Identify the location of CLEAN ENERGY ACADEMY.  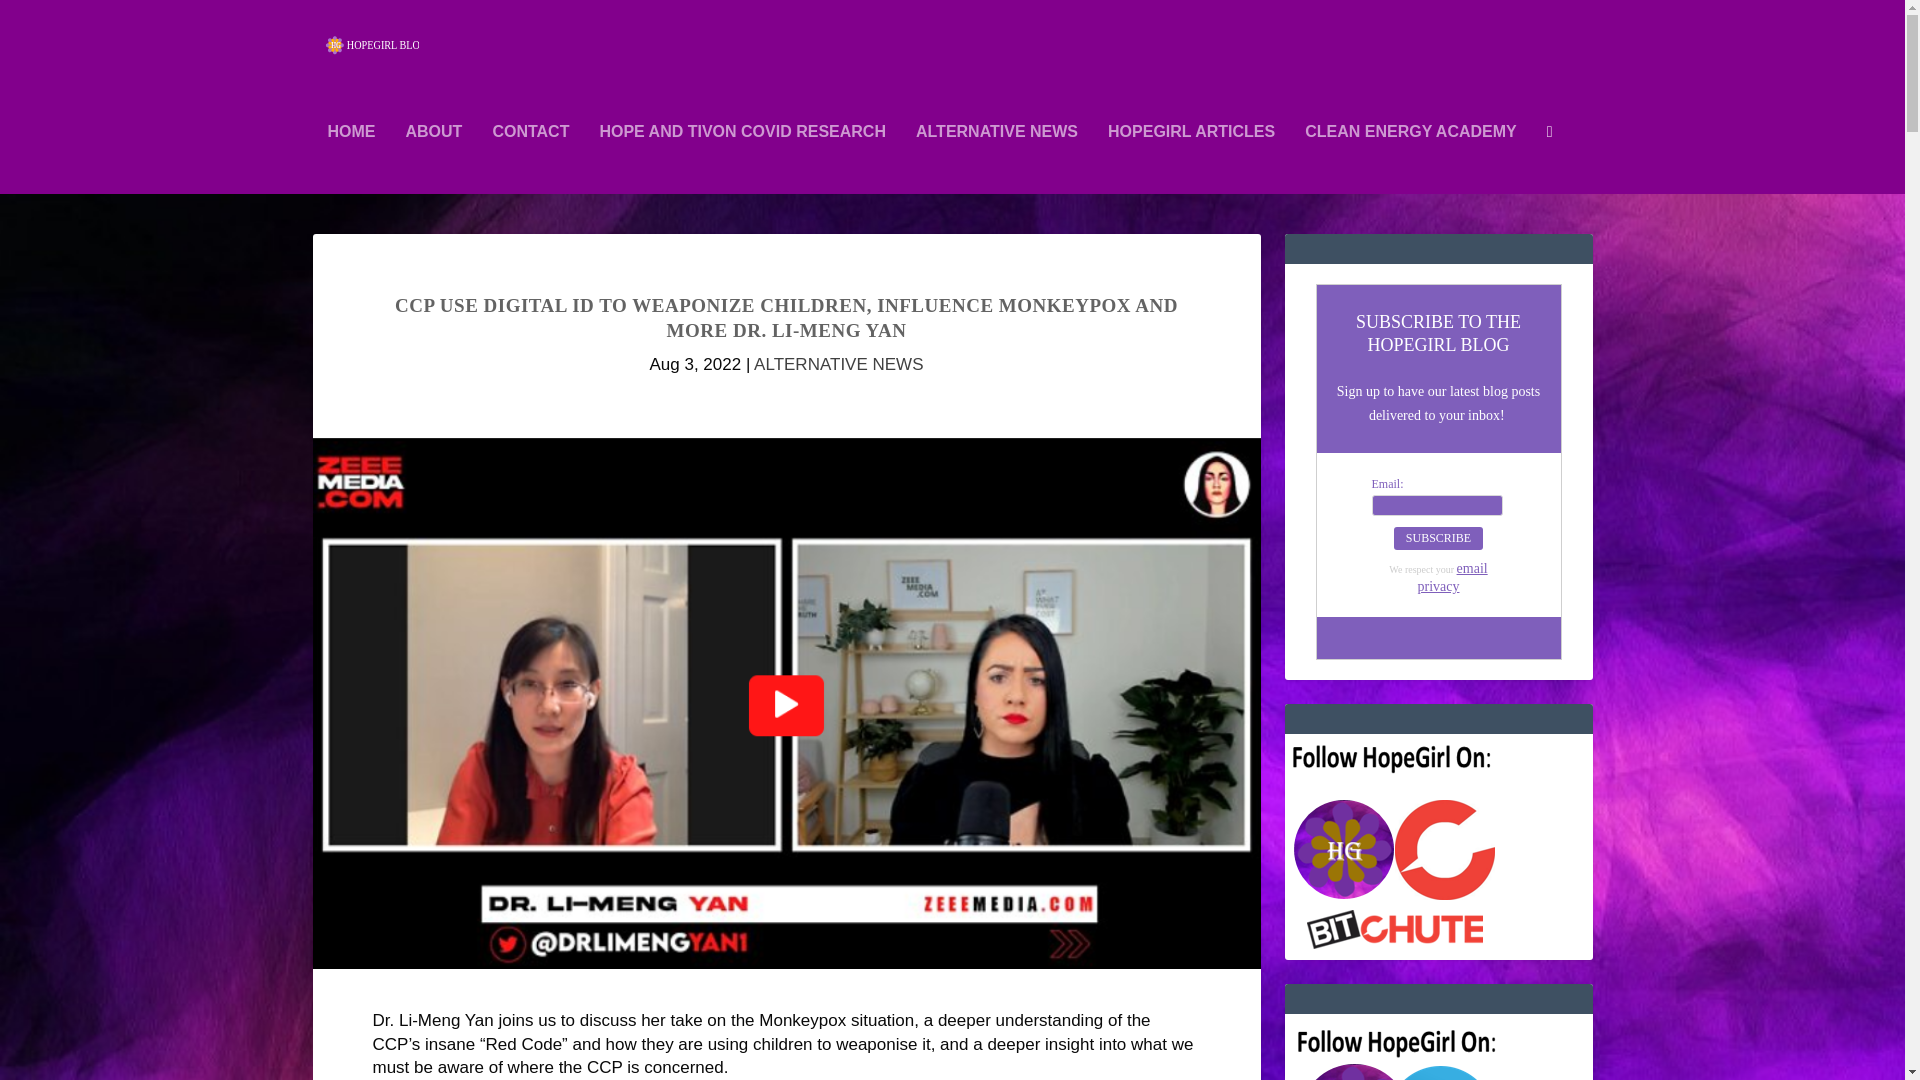
(1410, 159).